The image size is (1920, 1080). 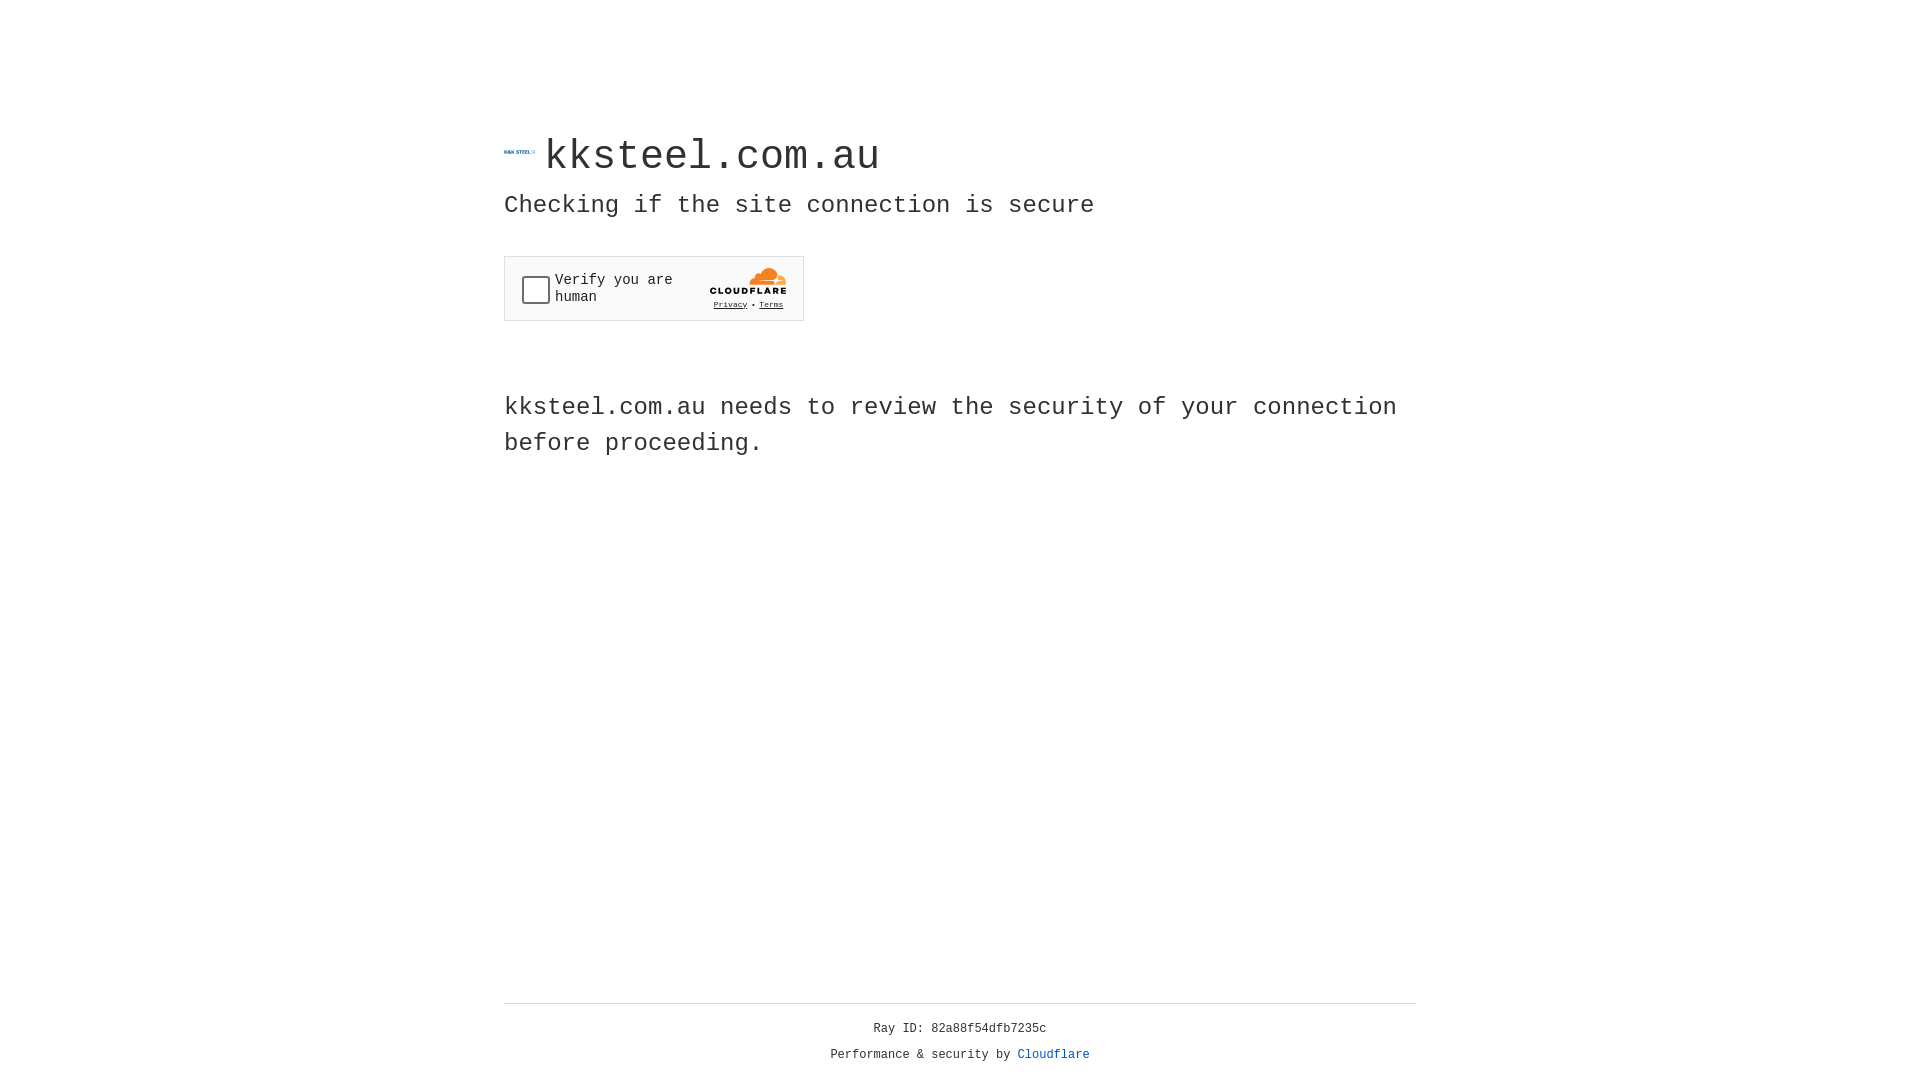 What do you see at coordinates (654, 288) in the screenshot?
I see `Widget containing a Cloudflare security challenge` at bounding box center [654, 288].